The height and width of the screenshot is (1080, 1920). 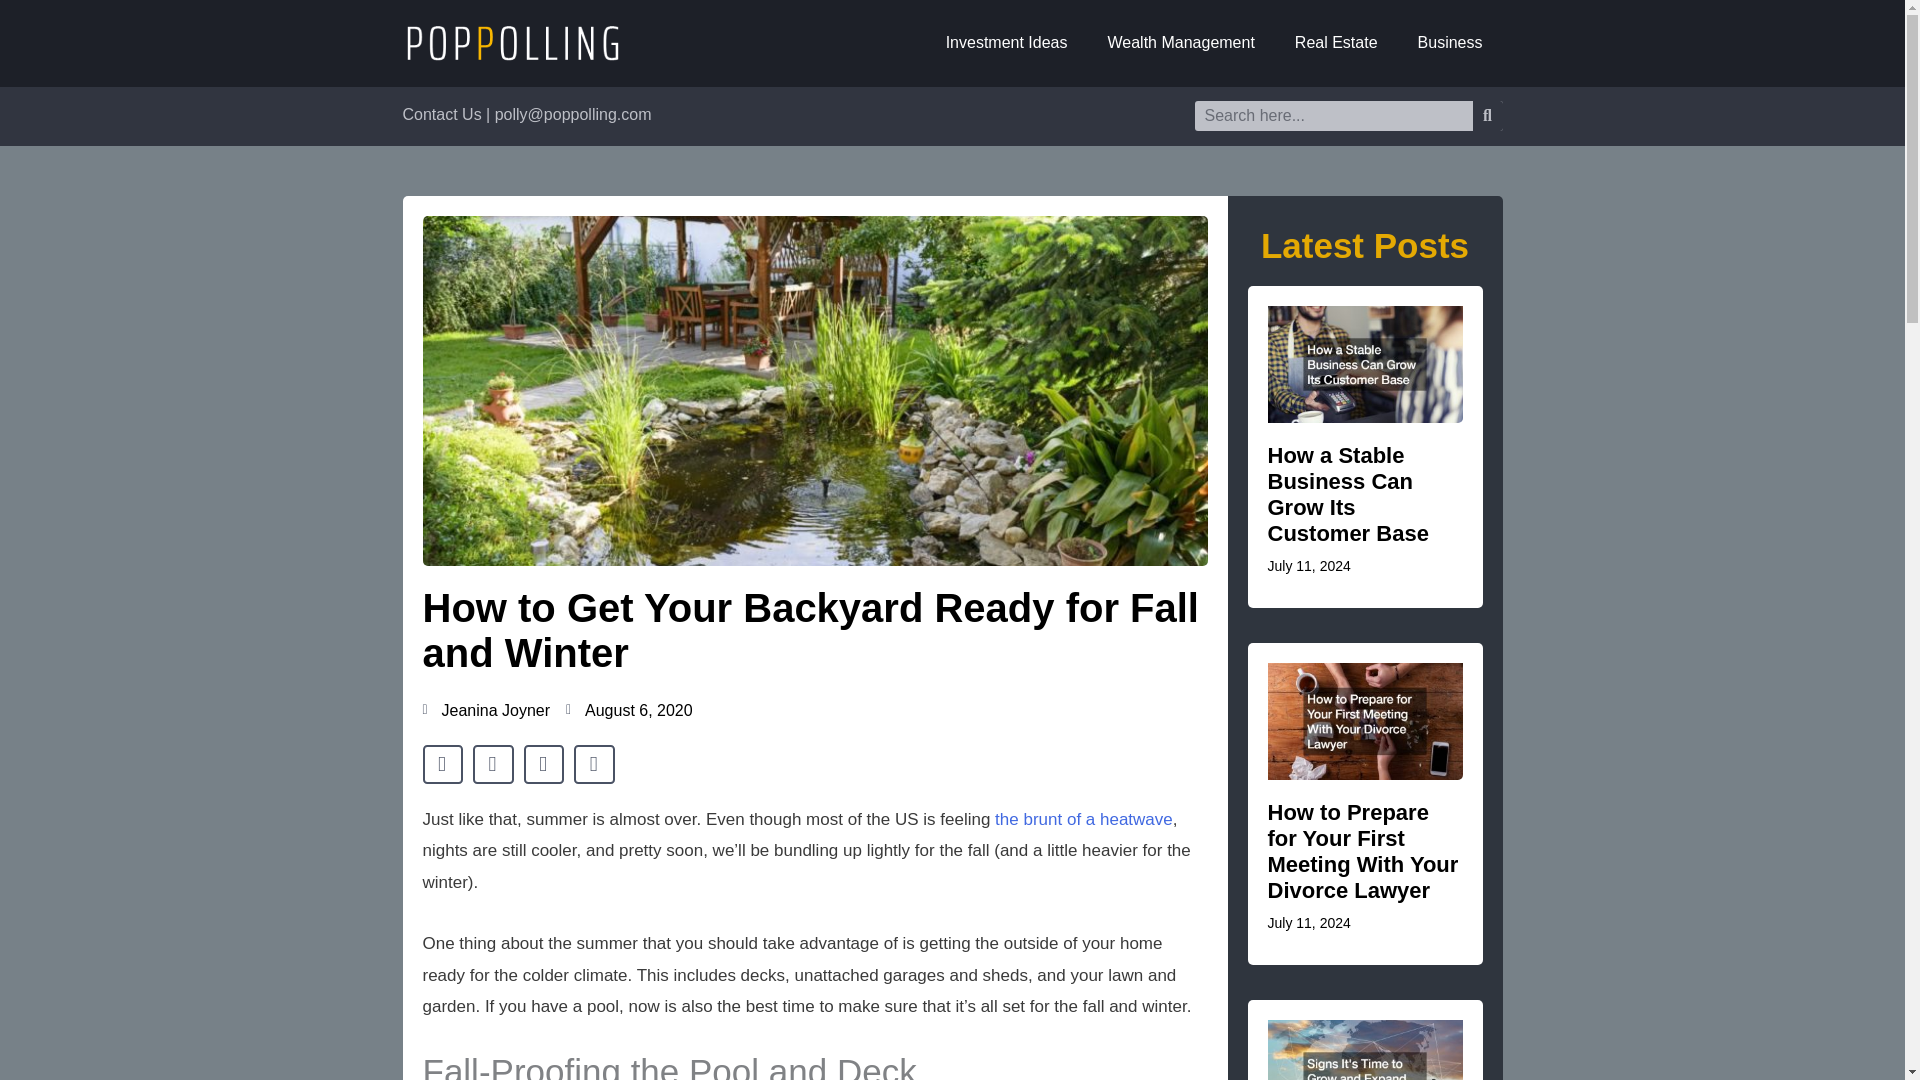 I want to click on How a Stable Business Can Grow Its Customer Base, so click(x=1348, y=494).